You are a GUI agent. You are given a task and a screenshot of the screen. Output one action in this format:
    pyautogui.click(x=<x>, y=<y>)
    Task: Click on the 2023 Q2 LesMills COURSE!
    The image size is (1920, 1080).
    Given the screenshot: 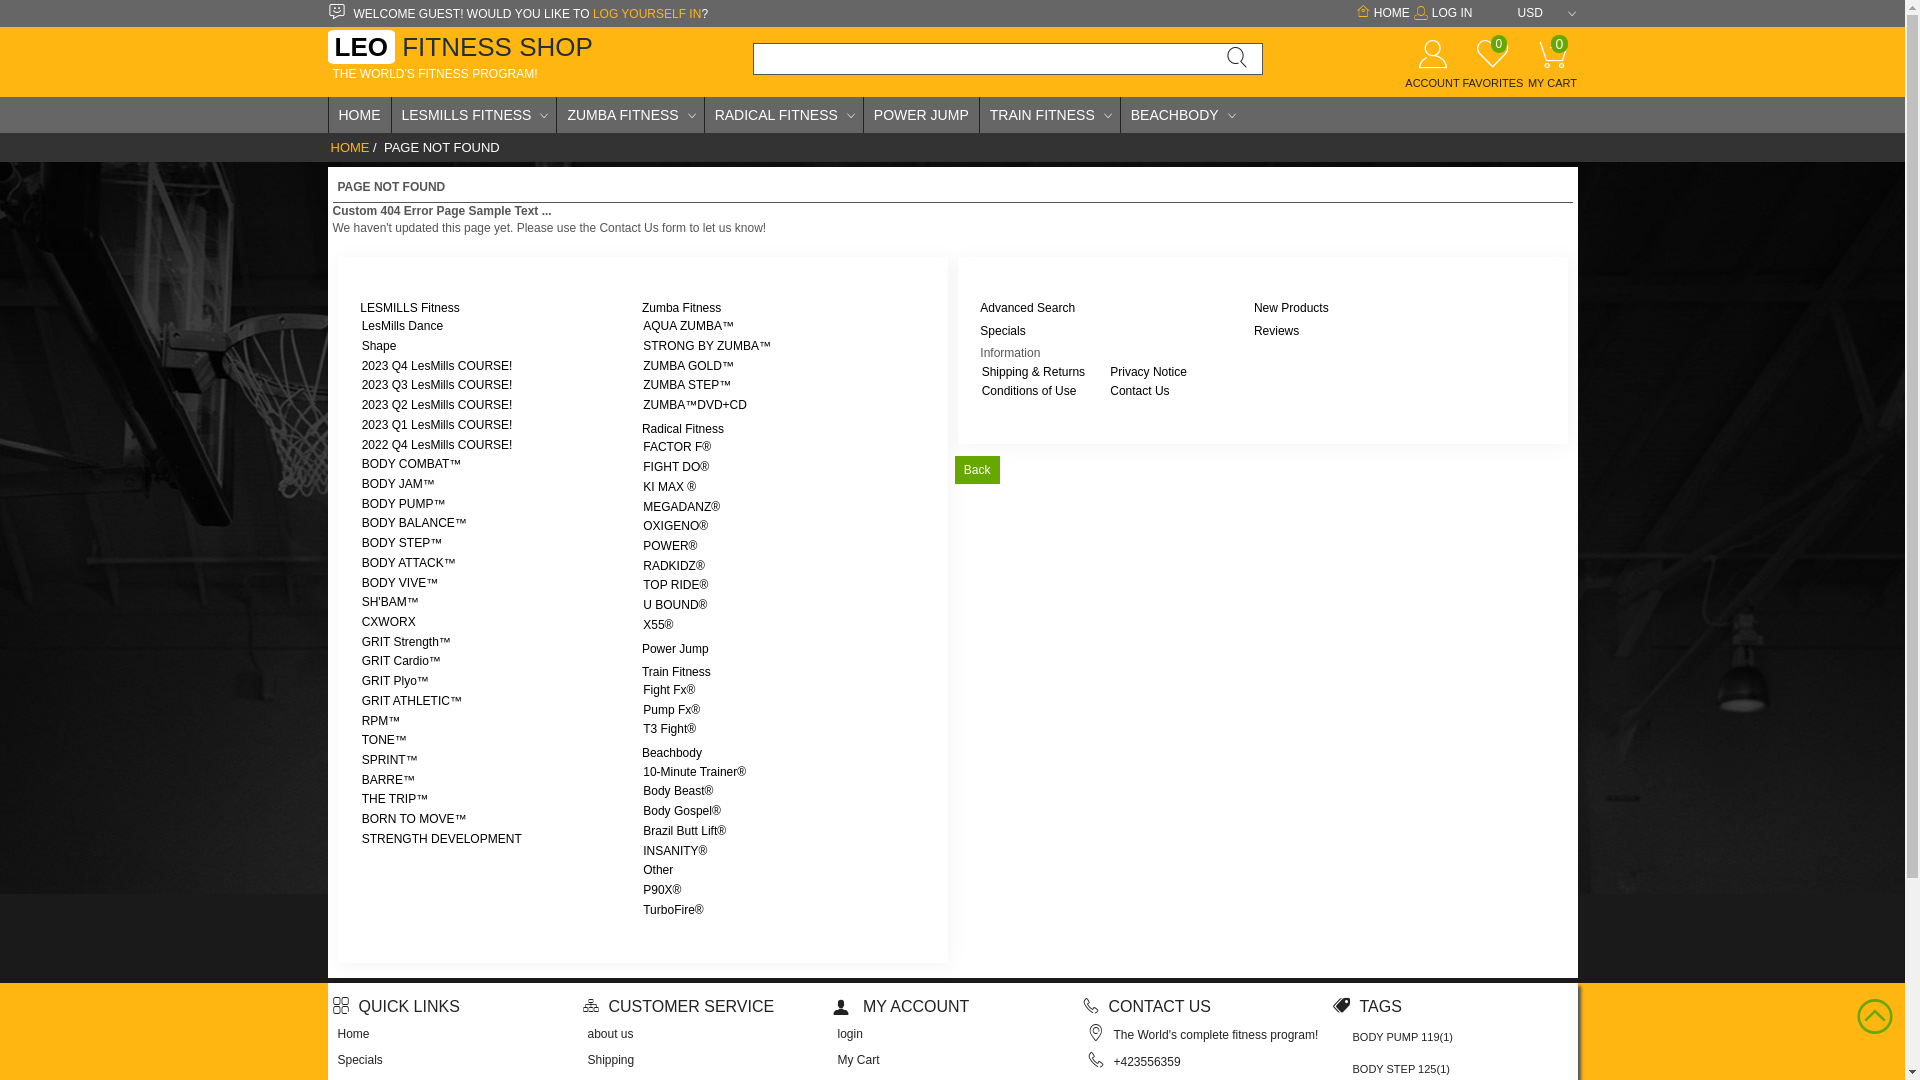 What is the action you would take?
    pyautogui.click(x=438, y=405)
    